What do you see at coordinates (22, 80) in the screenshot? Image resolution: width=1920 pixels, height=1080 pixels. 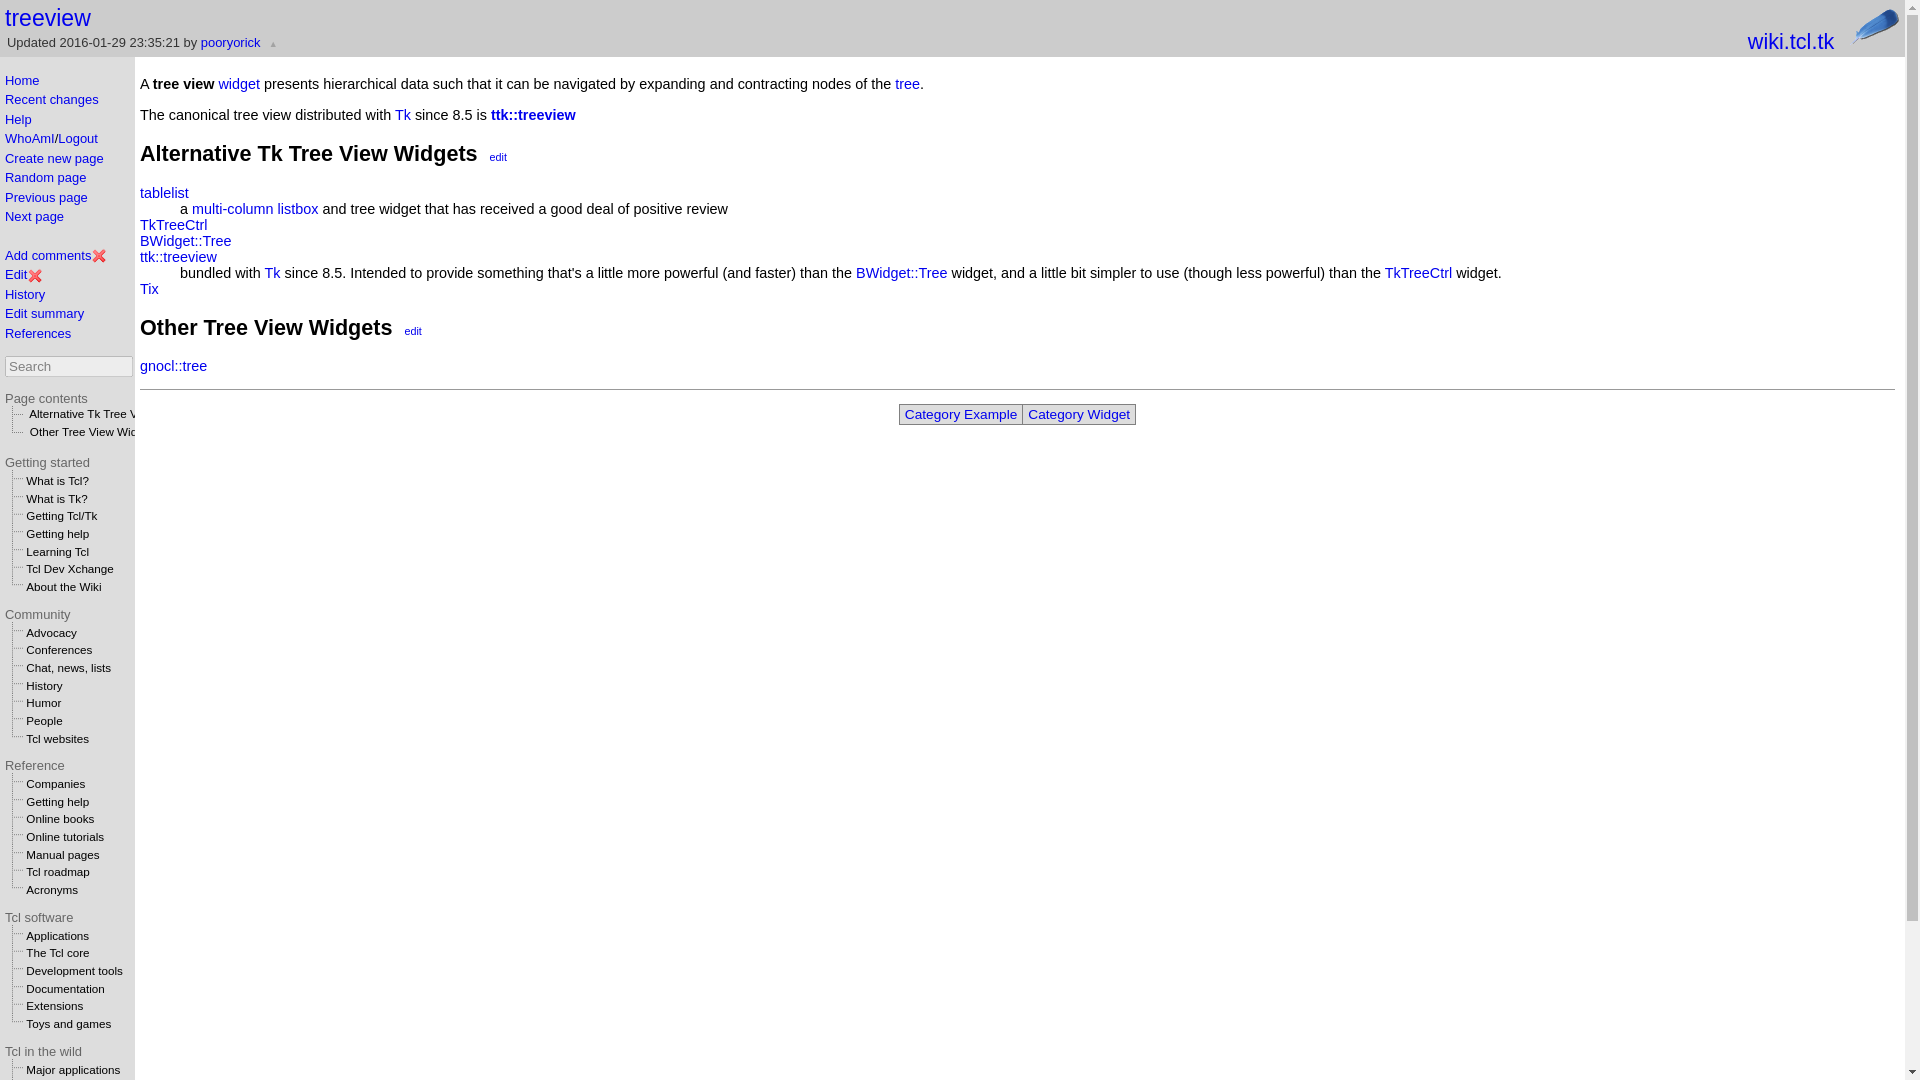 I see `Home` at bounding box center [22, 80].